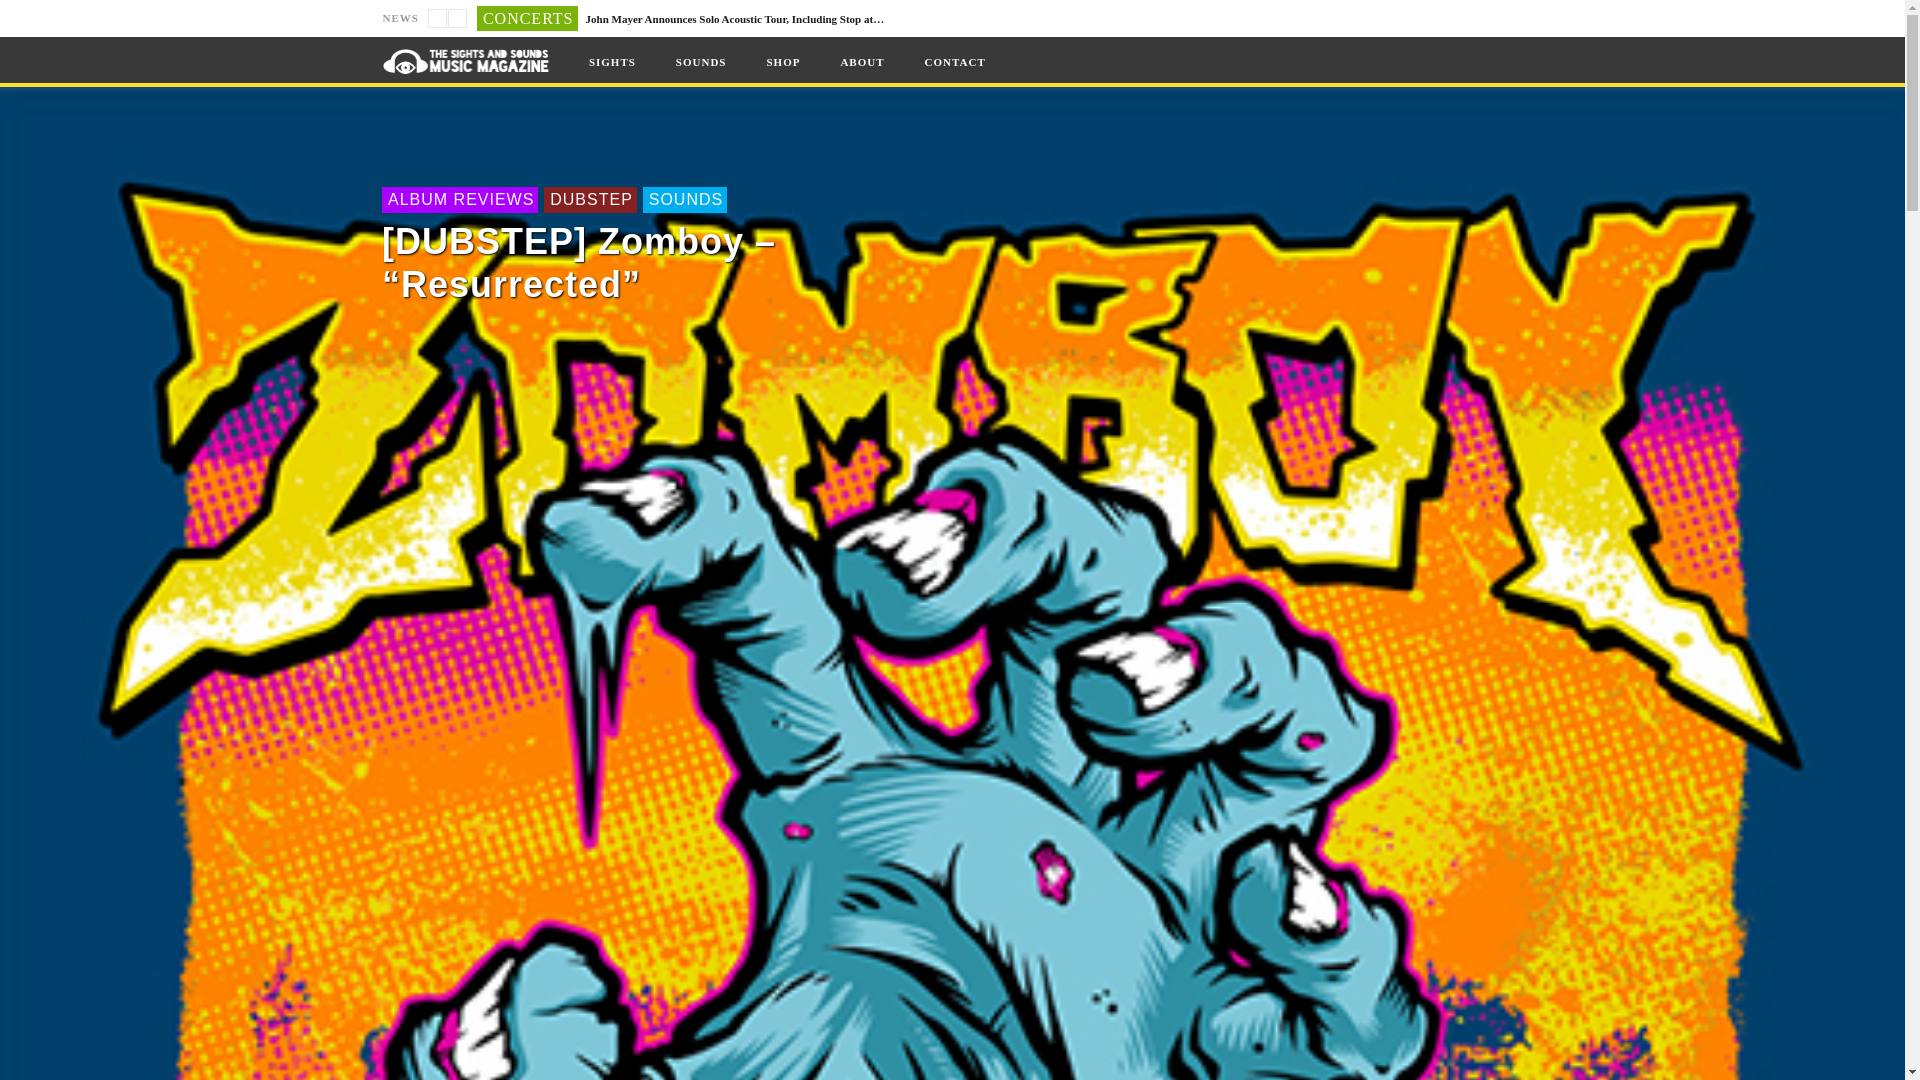 Image resolution: width=1920 pixels, height=1080 pixels. I want to click on CONCERTS, so click(528, 18).